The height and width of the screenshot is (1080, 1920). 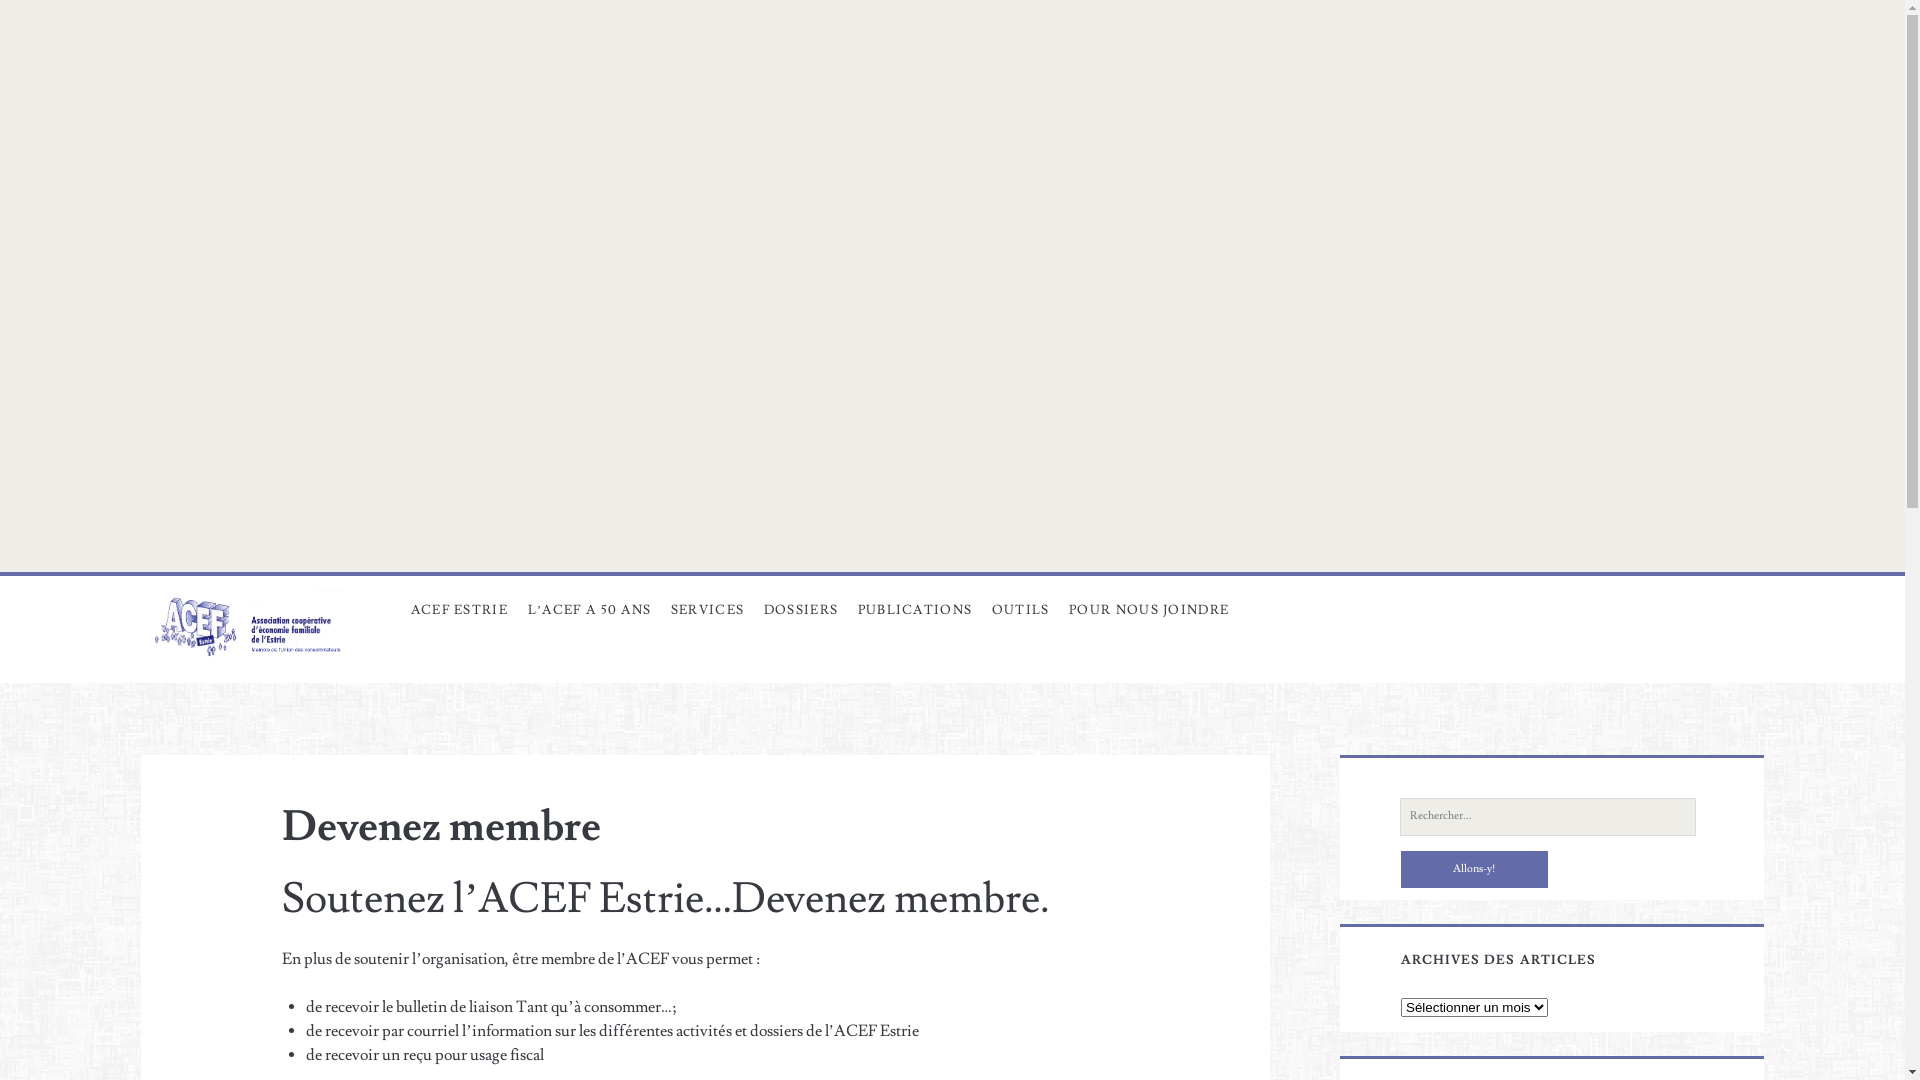 I want to click on DOSSIERS, so click(x=801, y=610).